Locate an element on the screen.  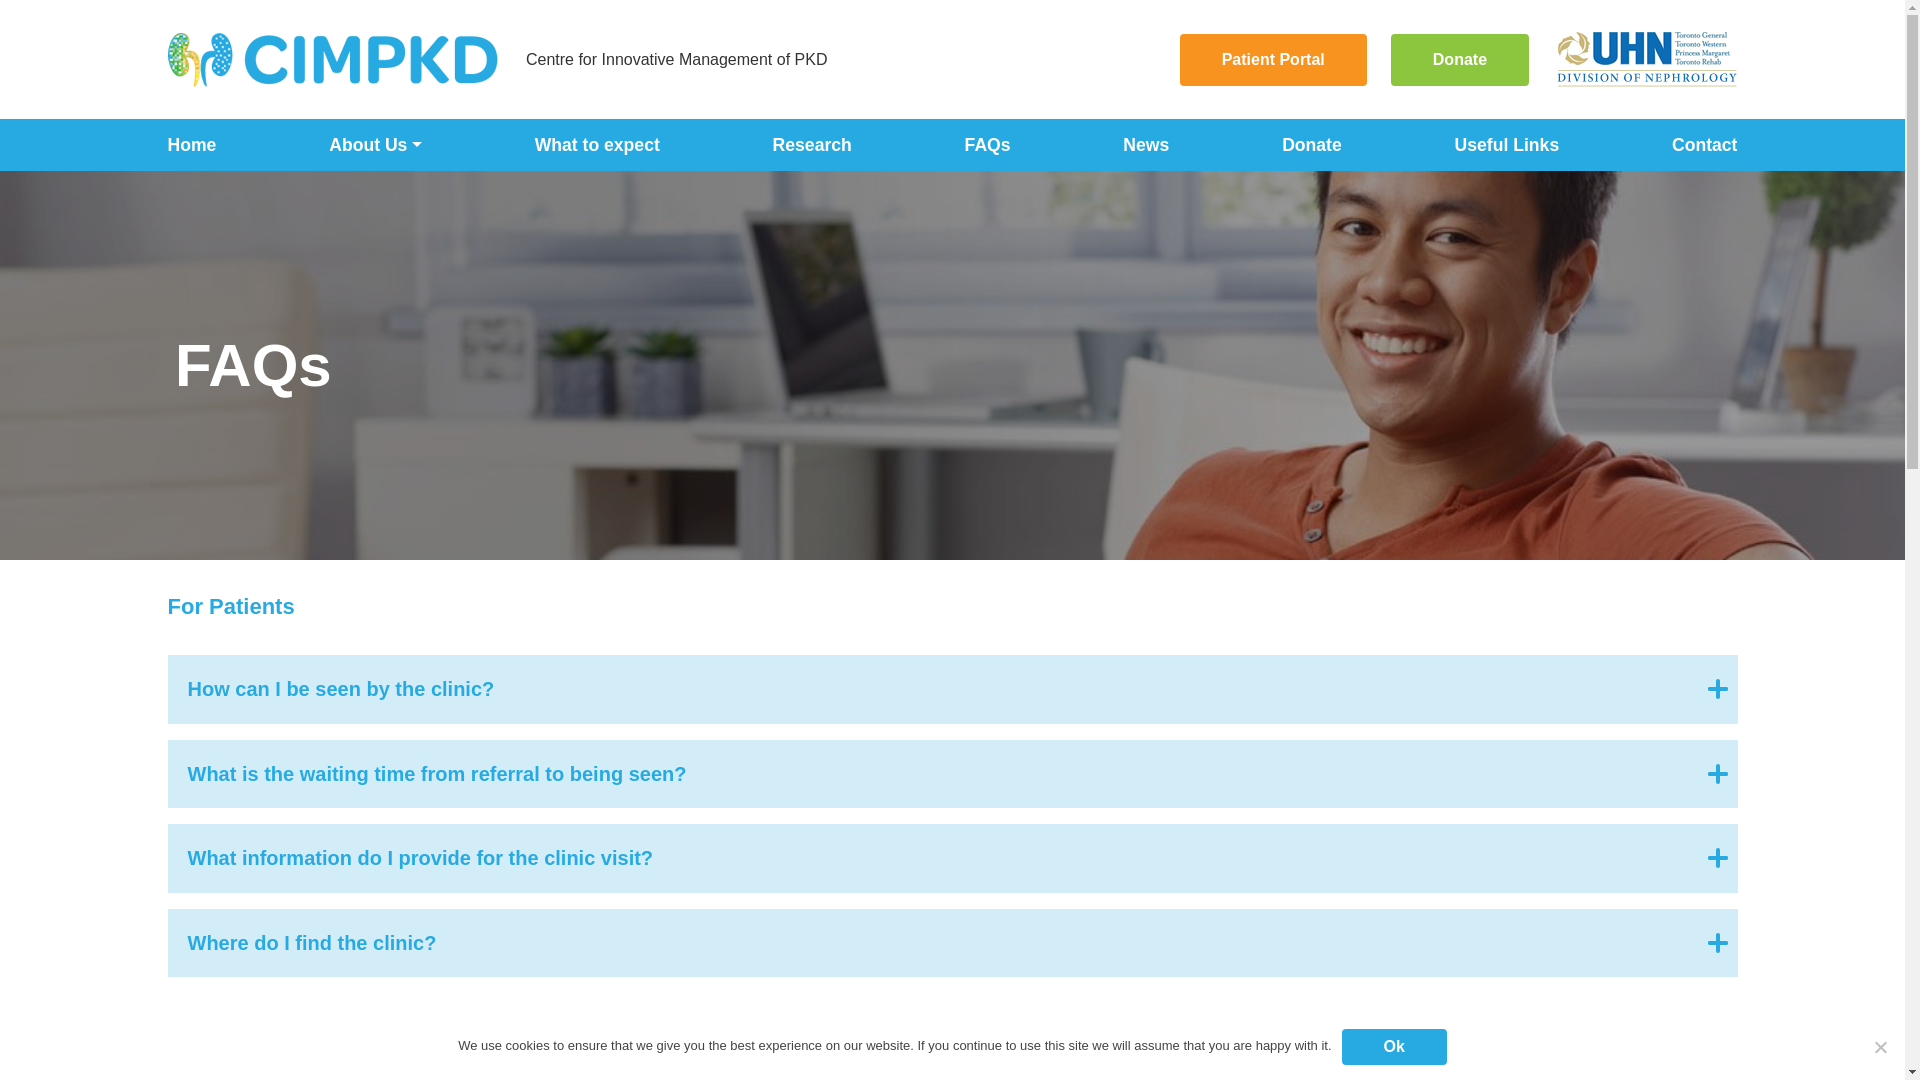
Donate is located at coordinates (1459, 60).